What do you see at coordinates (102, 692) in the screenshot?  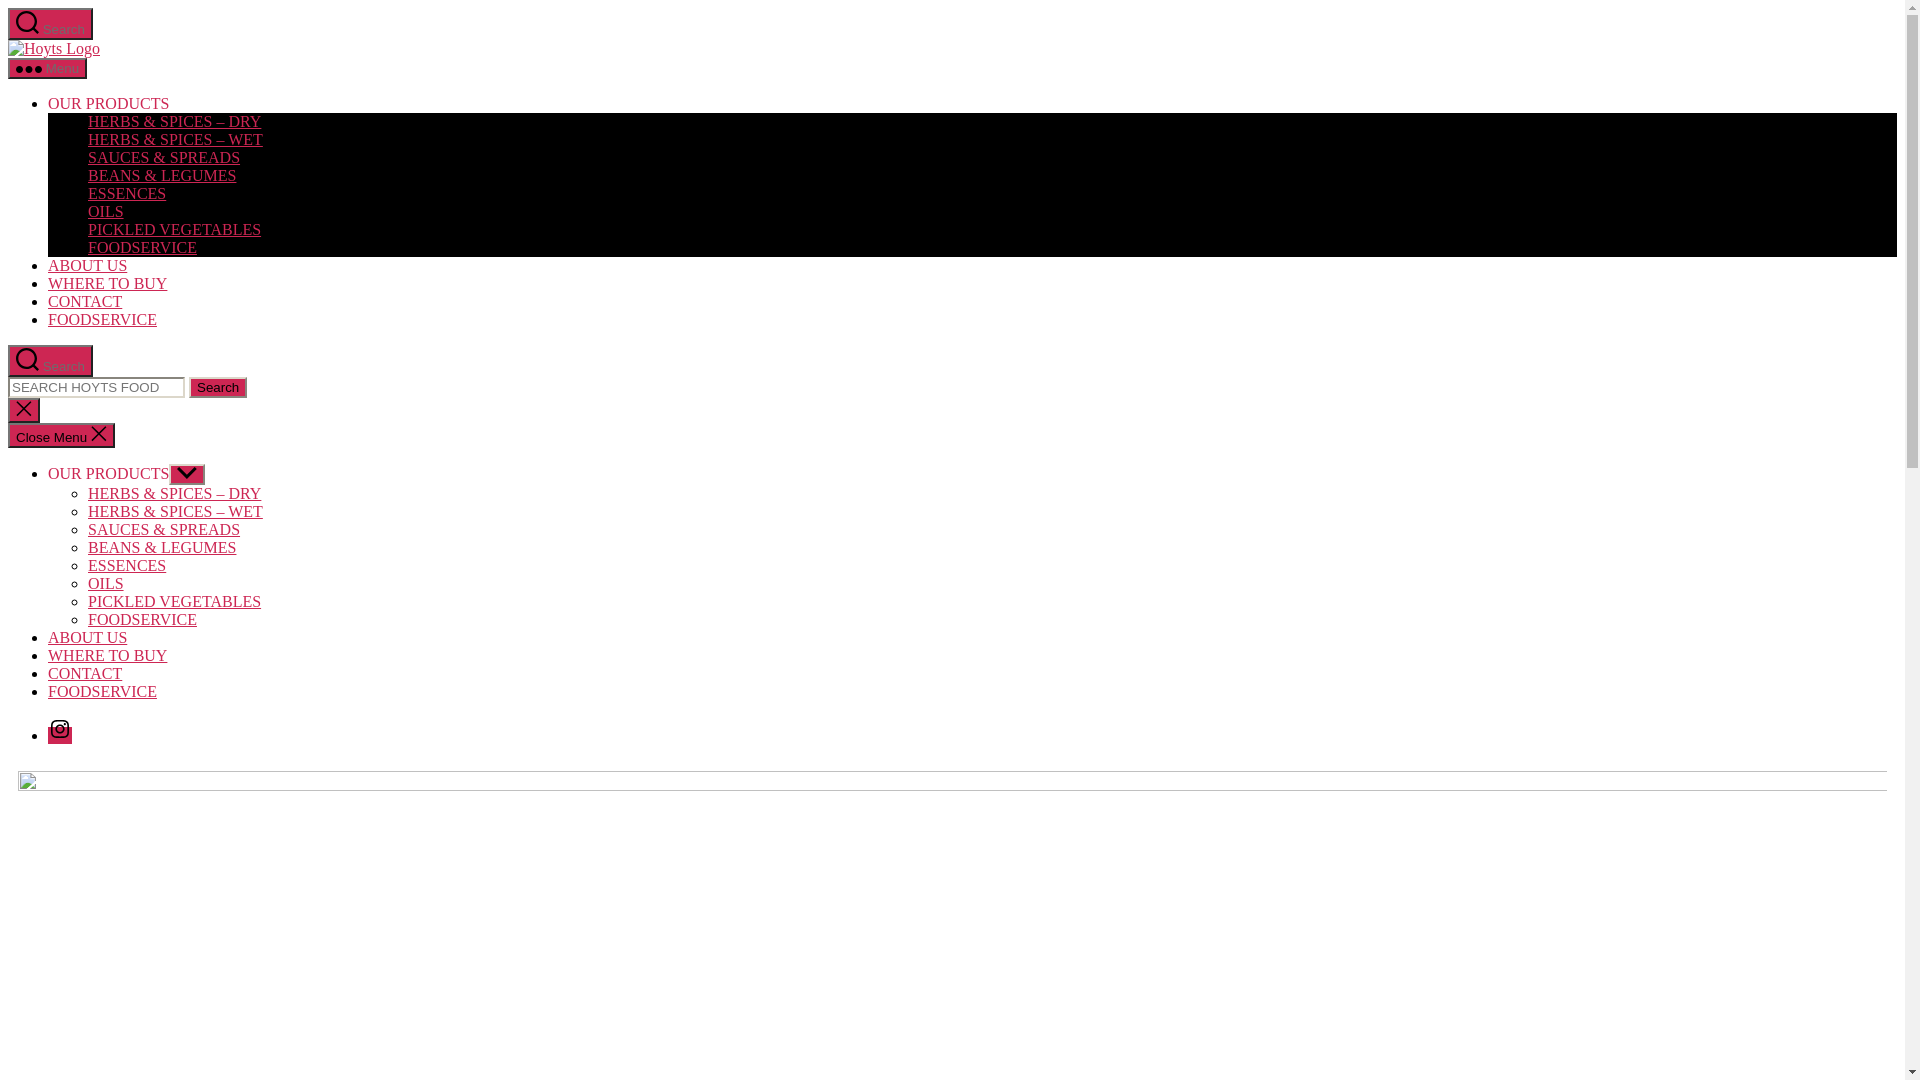 I see `FOODSERVICE` at bounding box center [102, 692].